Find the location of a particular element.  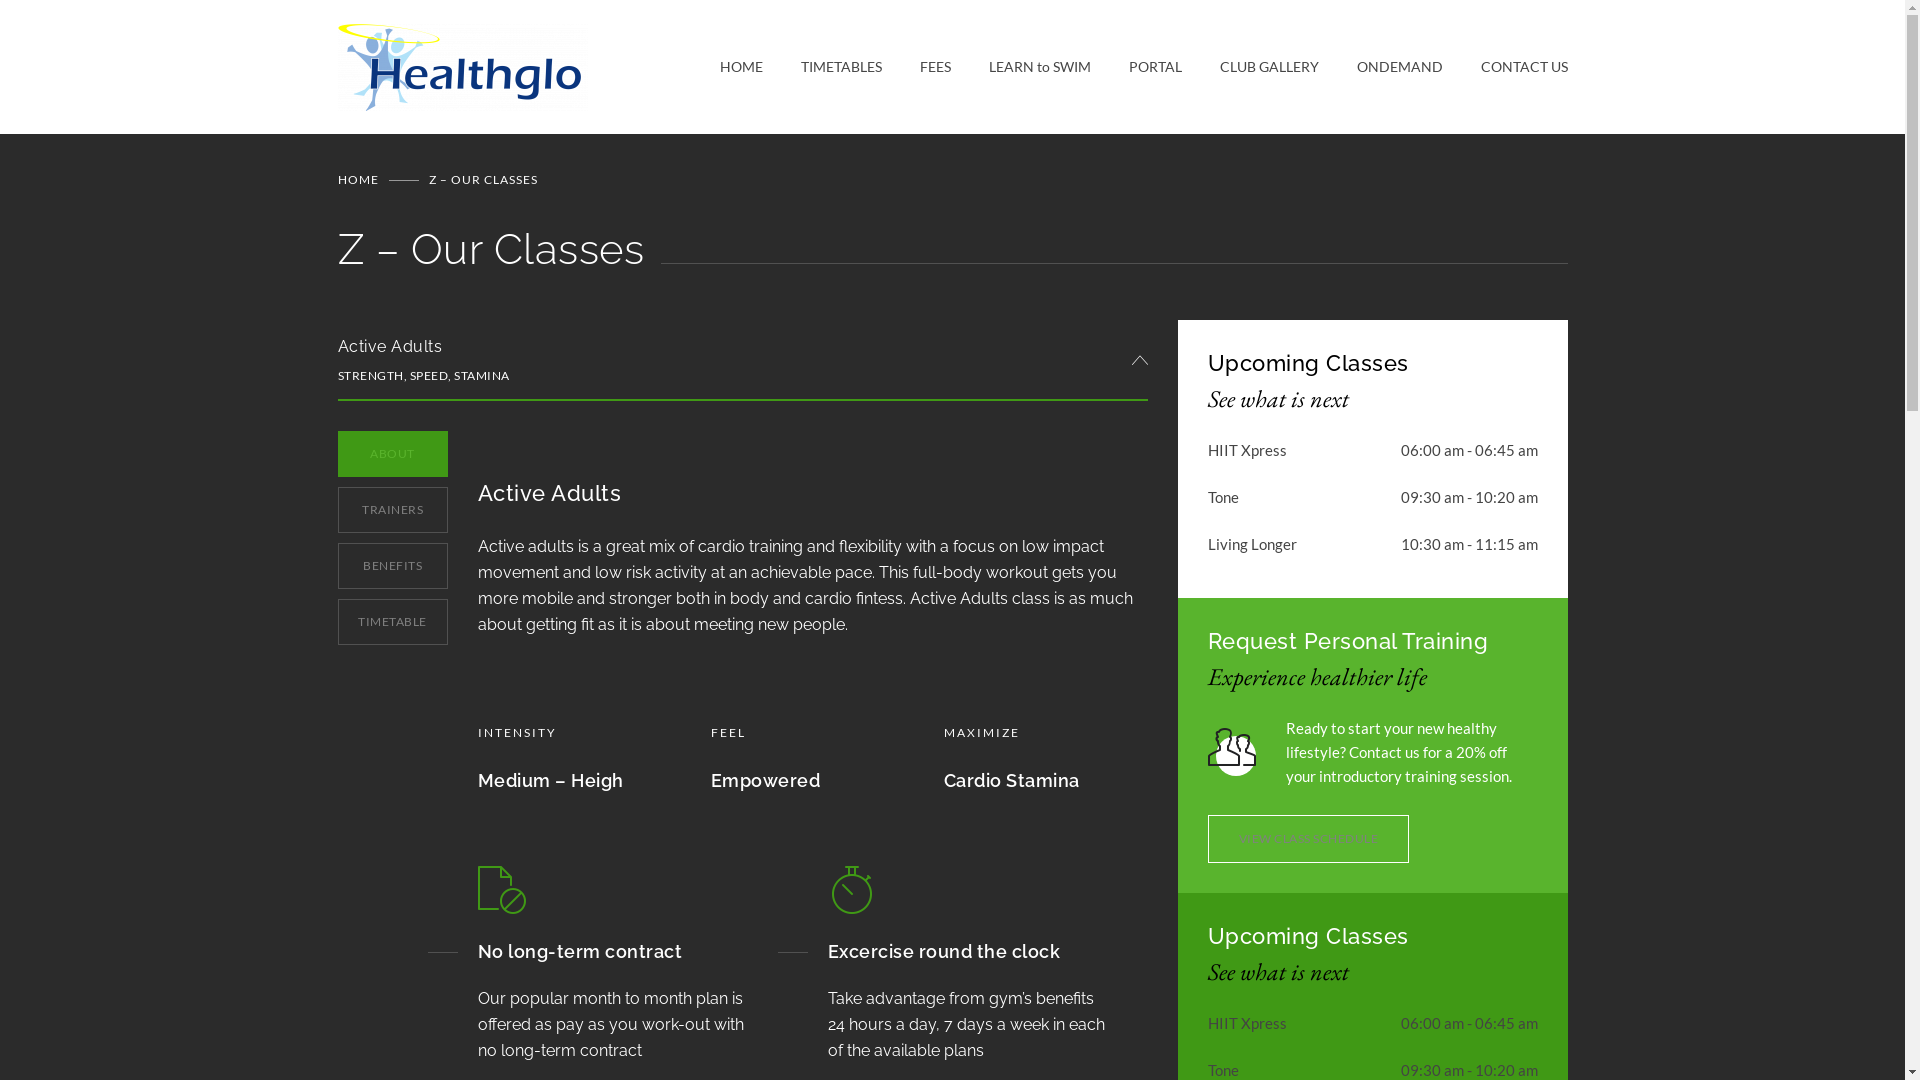

LEARN to SWIM is located at coordinates (1020, 67).